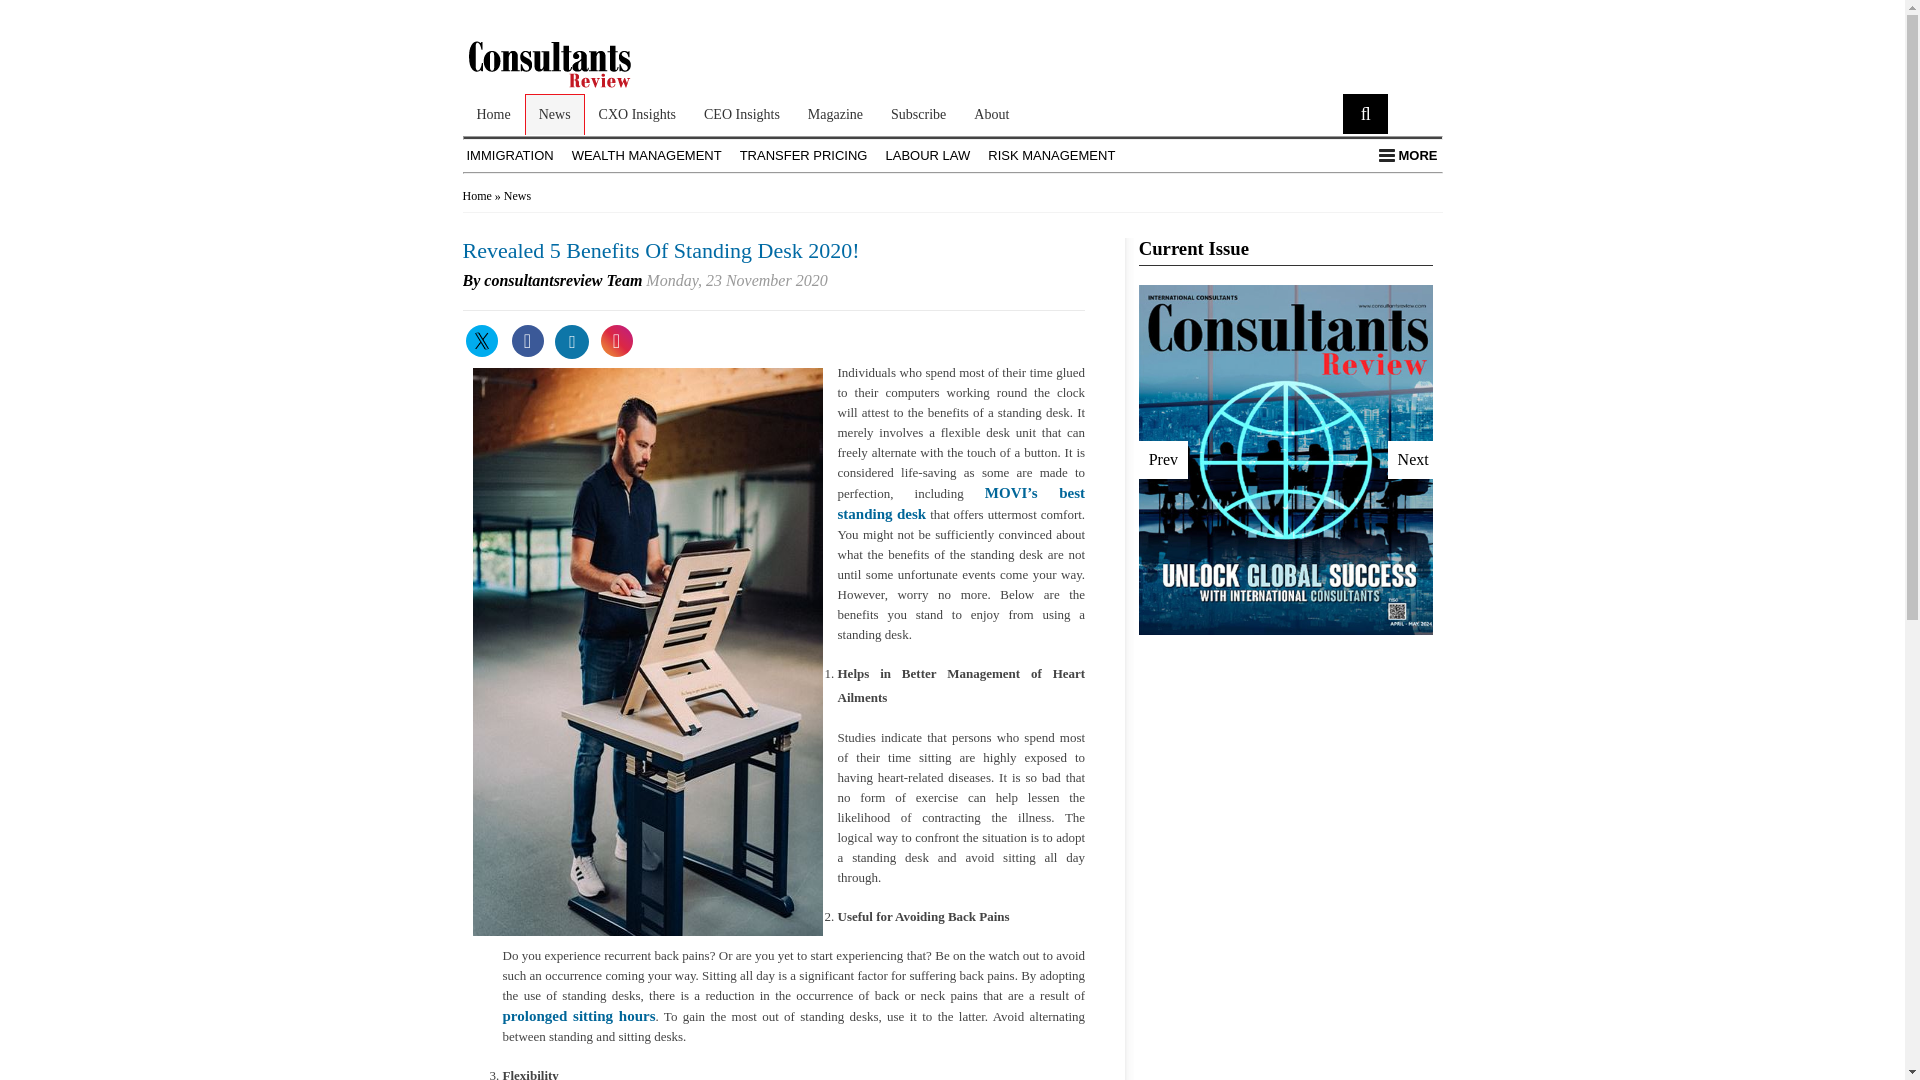 This screenshot has height=1080, width=1920. What do you see at coordinates (493, 114) in the screenshot?
I see `Home` at bounding box center [493, 114].